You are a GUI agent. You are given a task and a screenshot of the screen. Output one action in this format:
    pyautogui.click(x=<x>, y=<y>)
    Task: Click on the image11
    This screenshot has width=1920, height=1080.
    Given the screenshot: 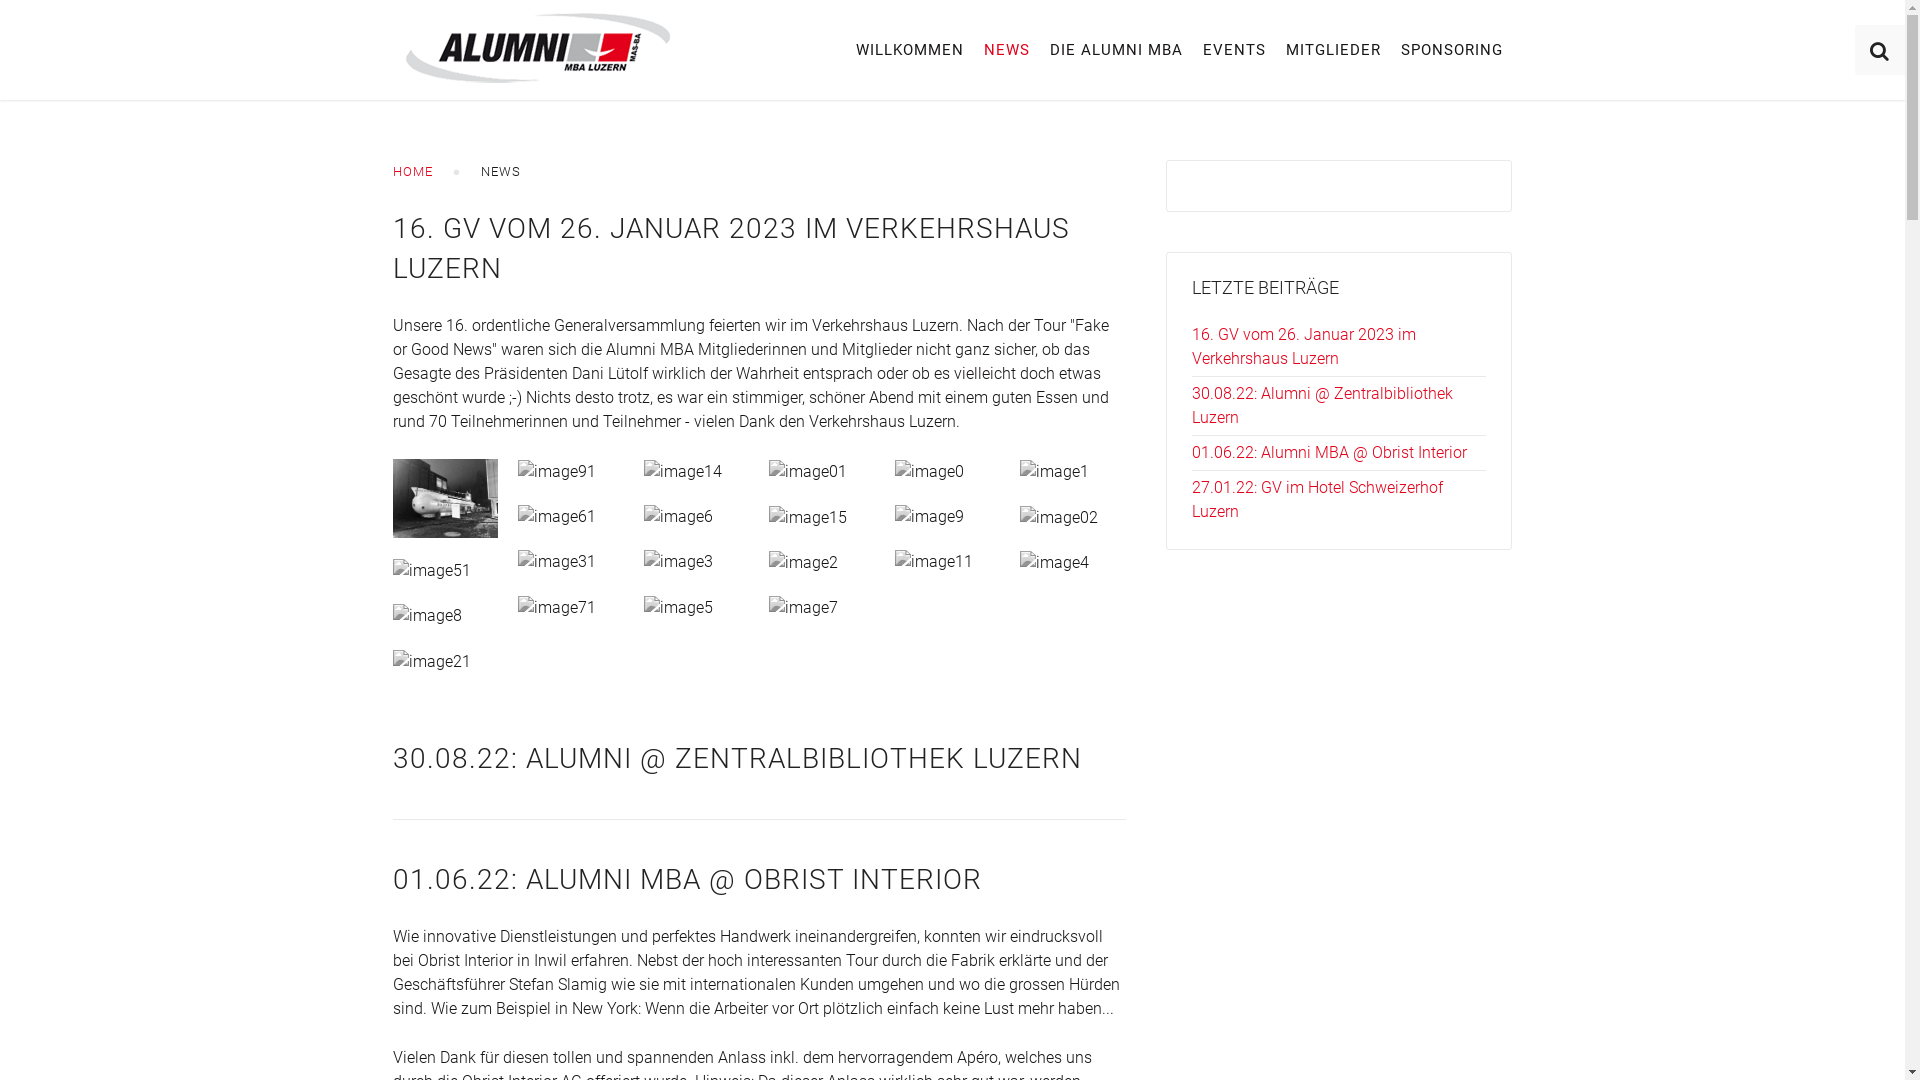 What is the action you would take?
    pyautogui.click(x=934, y=562)
    